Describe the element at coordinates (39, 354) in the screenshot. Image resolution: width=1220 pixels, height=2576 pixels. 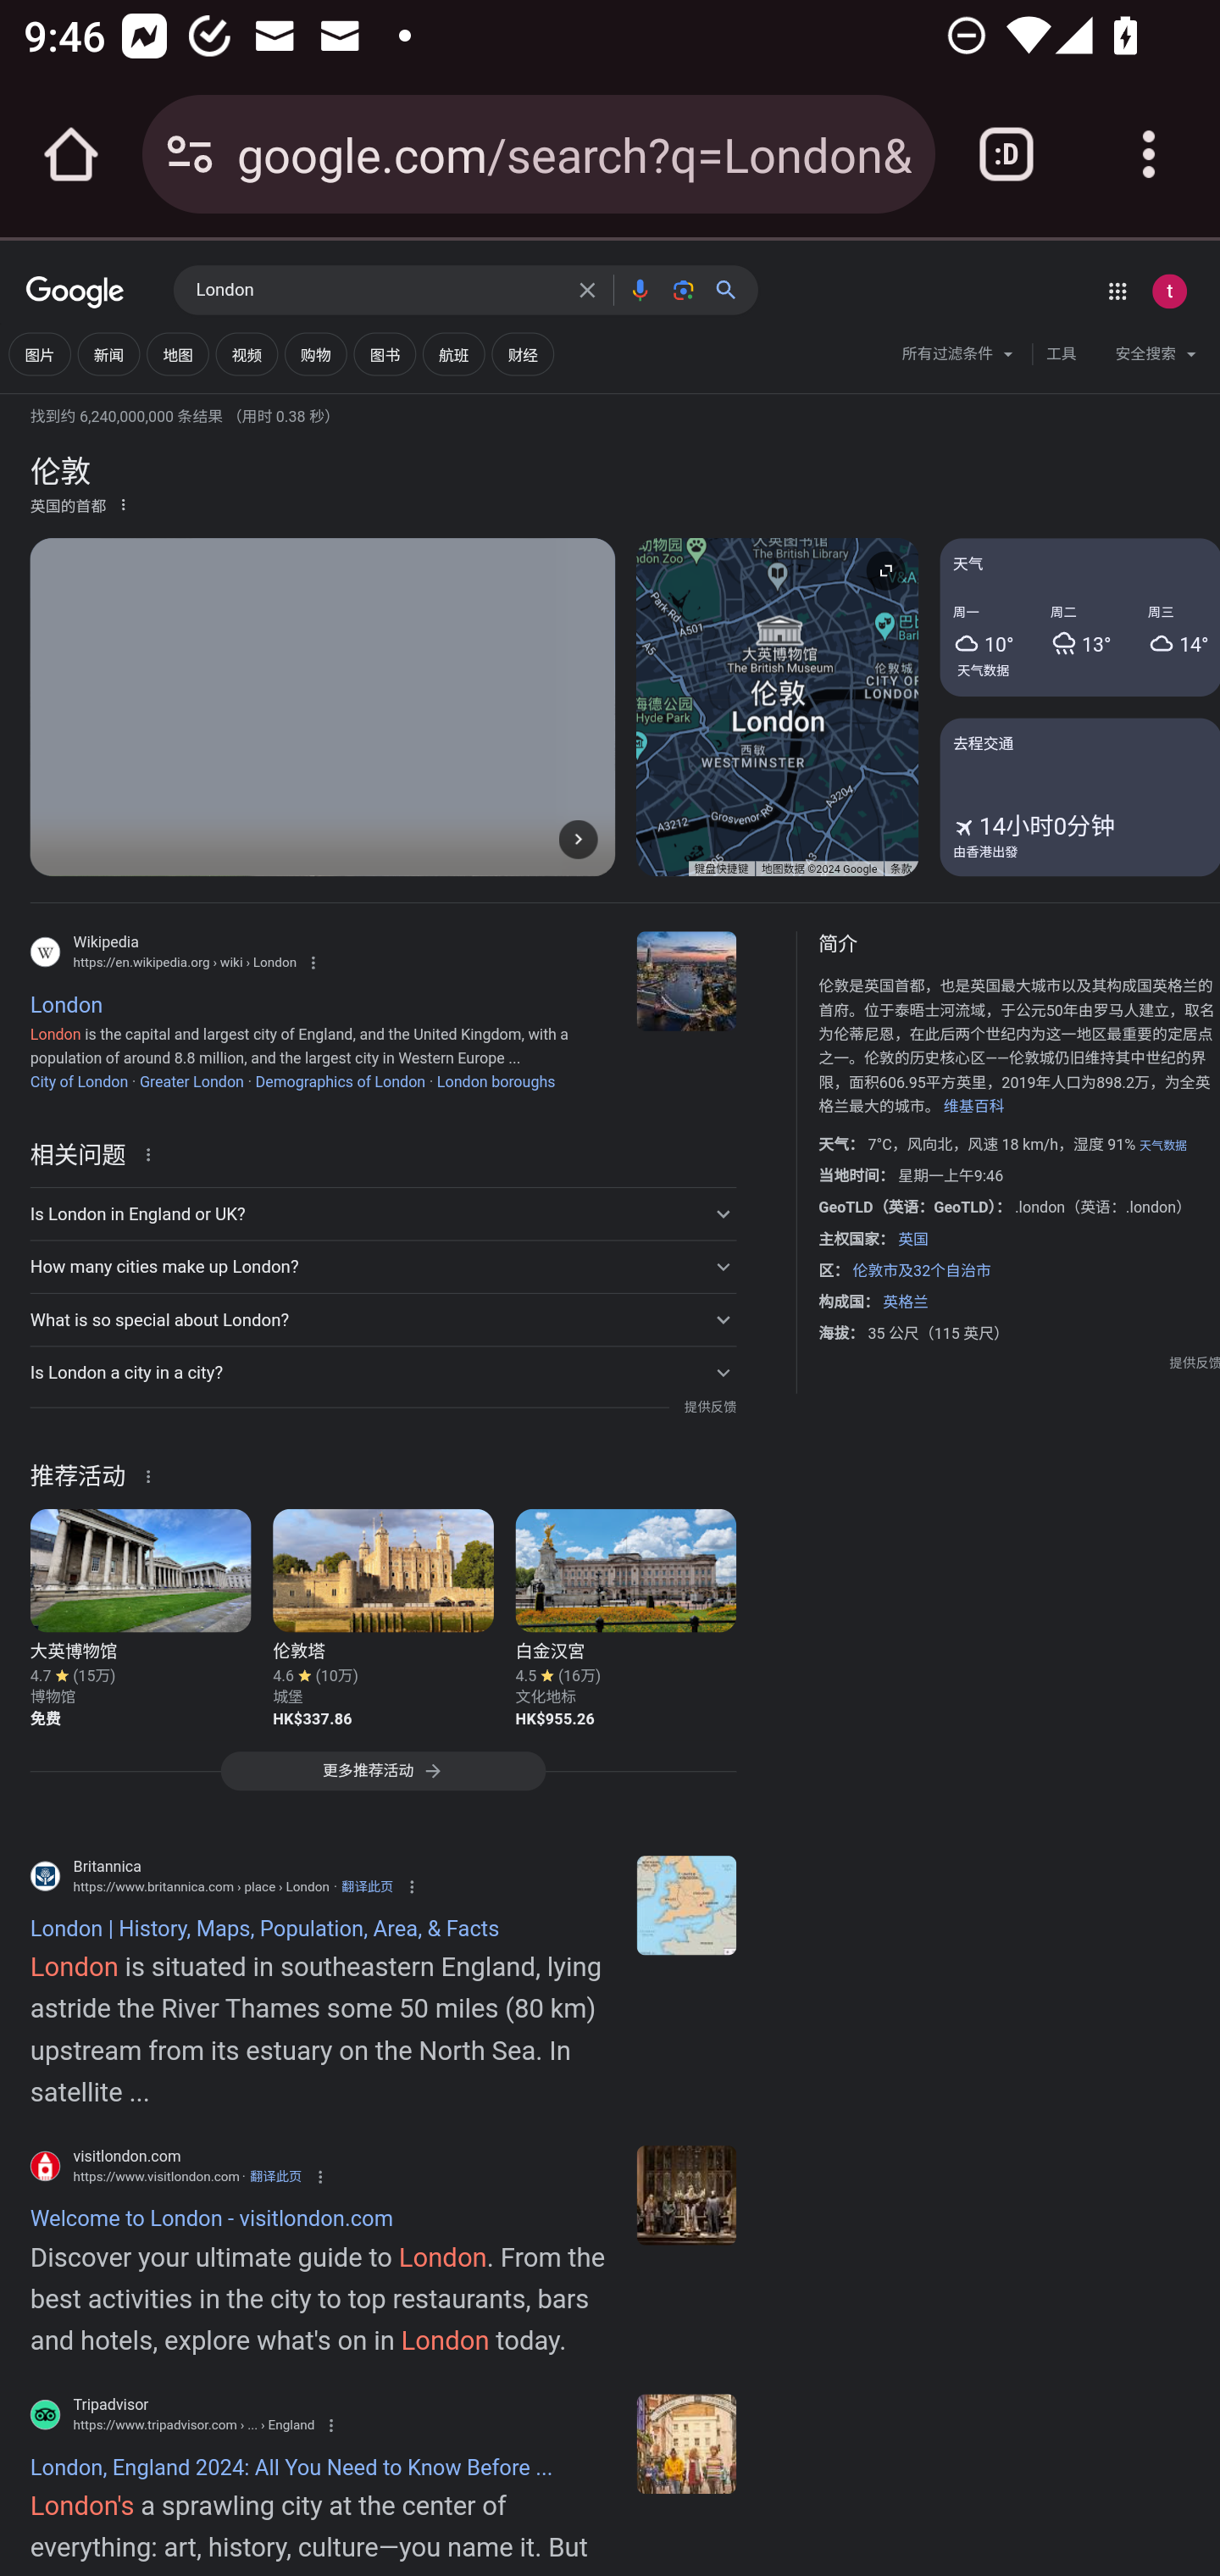
I see `图片` at that location.